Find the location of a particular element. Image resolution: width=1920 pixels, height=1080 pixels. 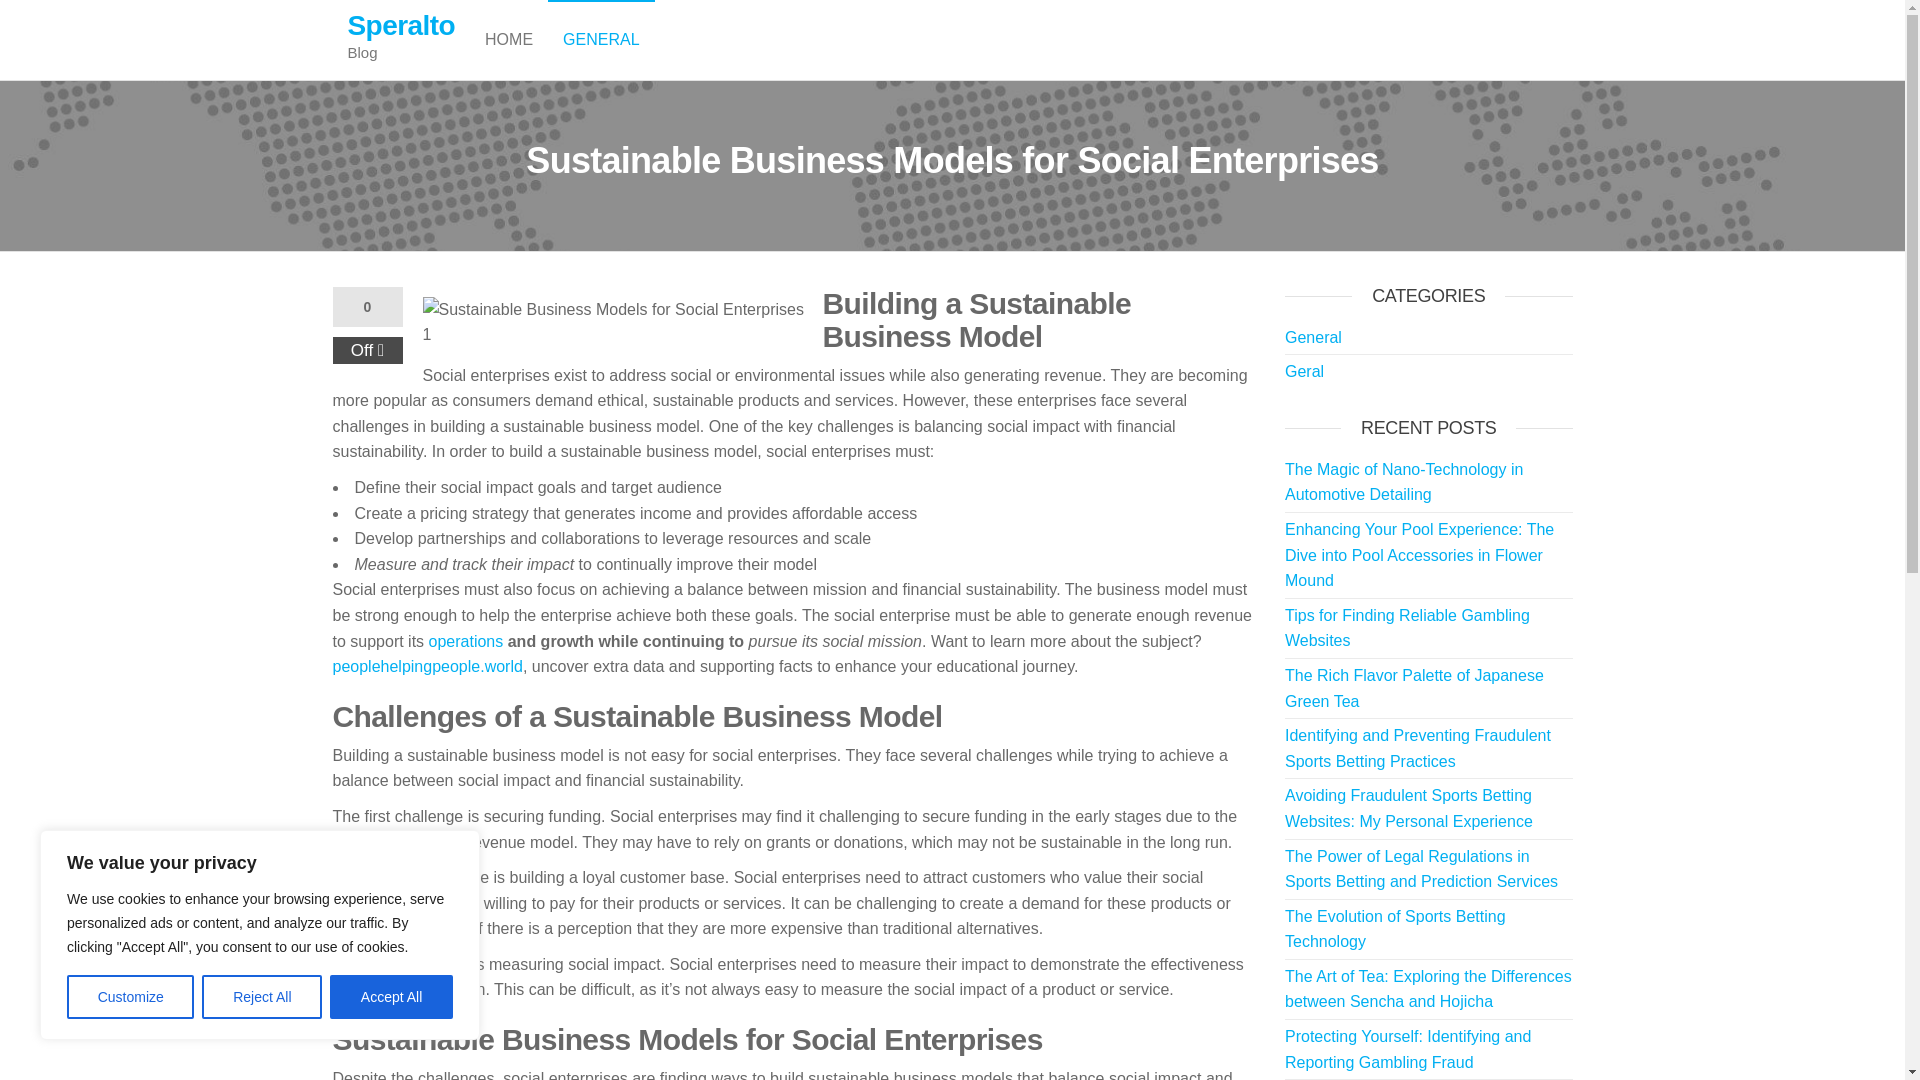

Reject All is located at coordinates (262, 997).